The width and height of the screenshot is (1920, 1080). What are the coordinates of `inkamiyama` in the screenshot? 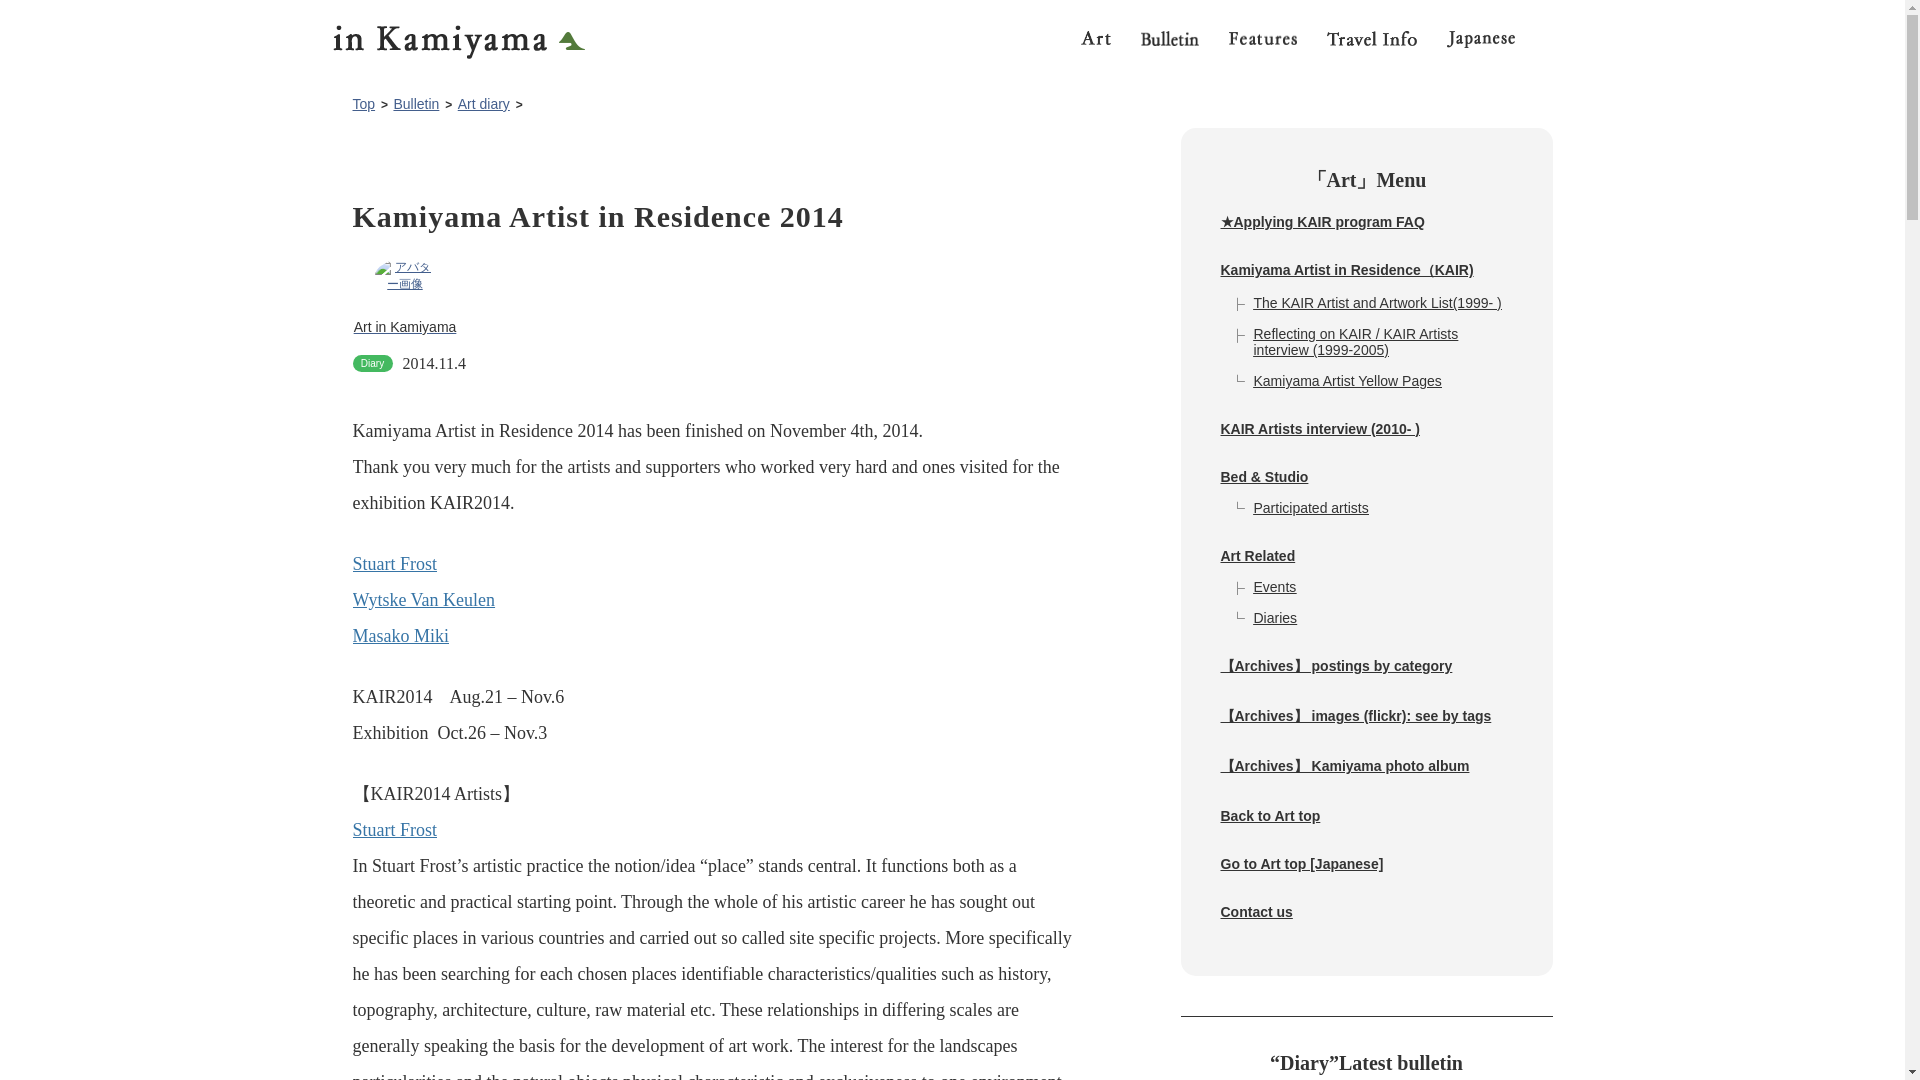 It's located at (467, 32).